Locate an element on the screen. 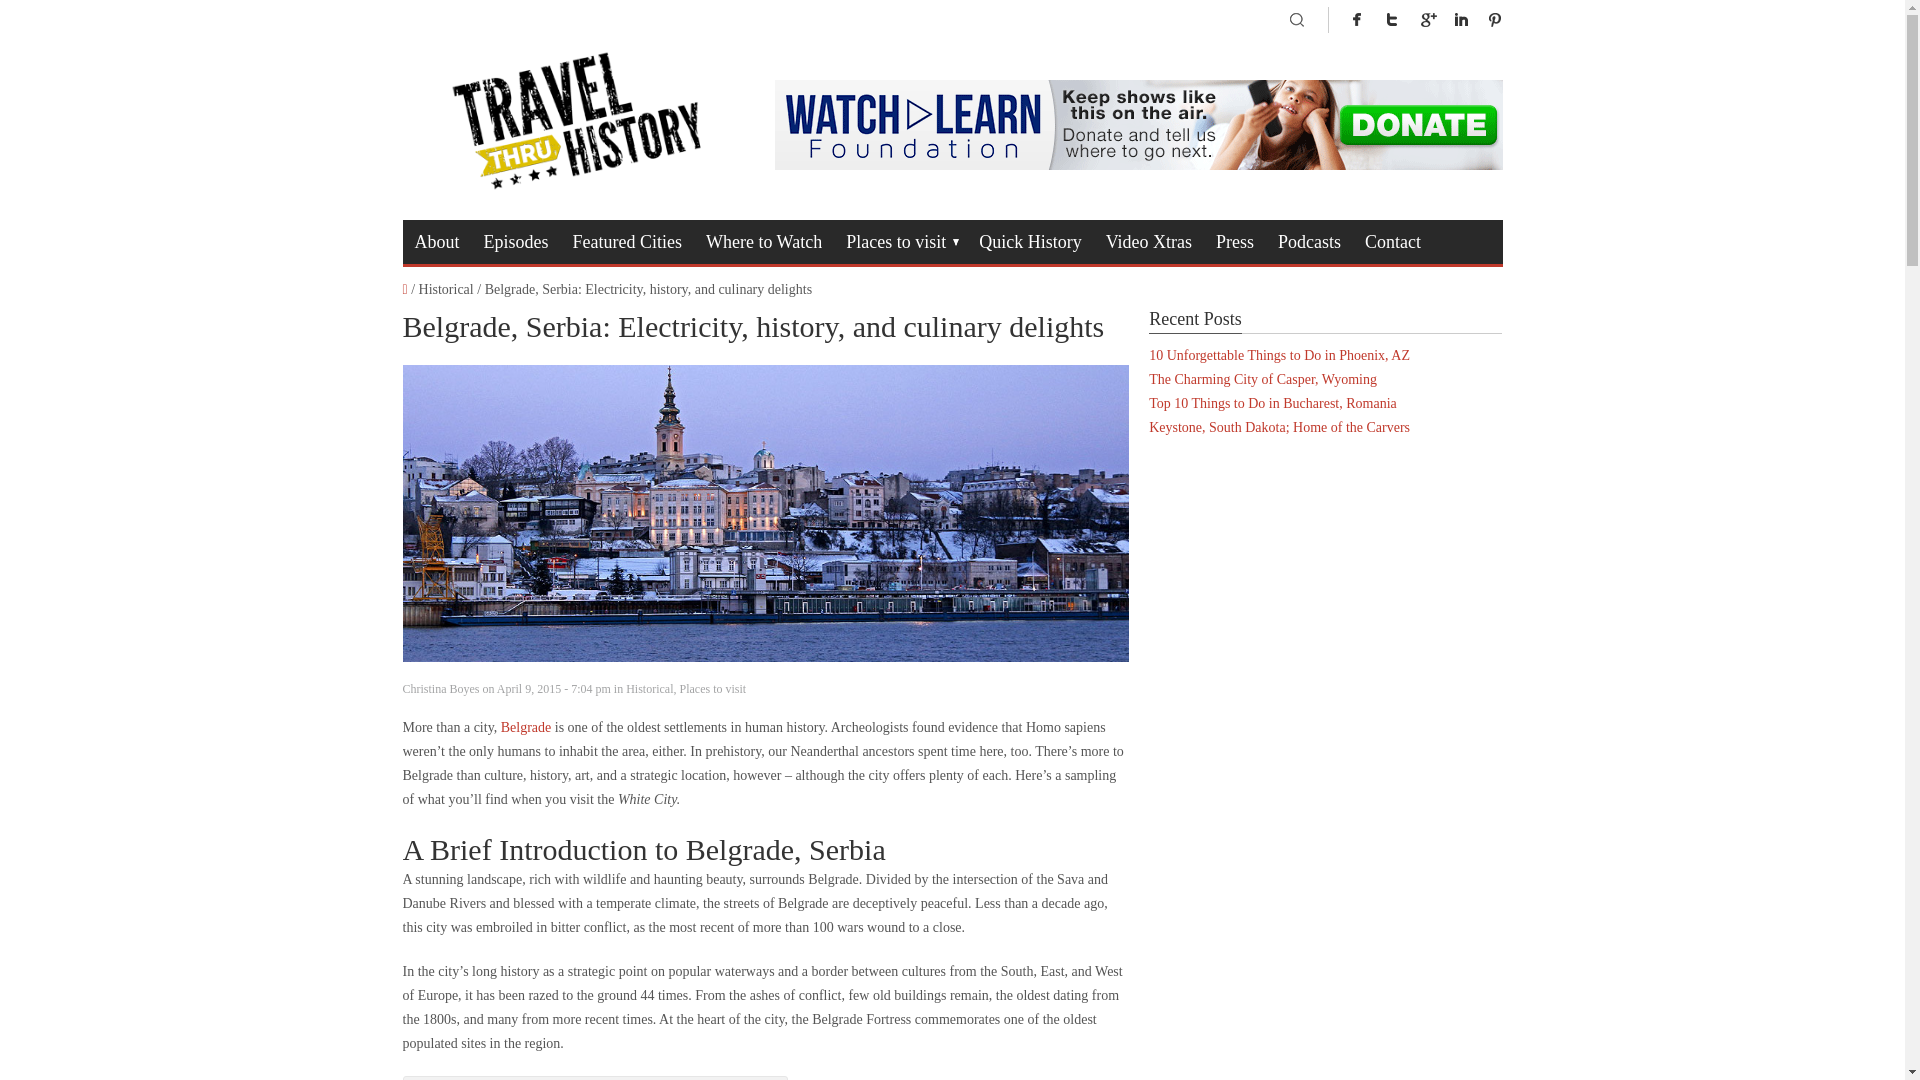 The width and height of the screenshot is (1920, 1080). Episodes is located at coordinates (516, 242).